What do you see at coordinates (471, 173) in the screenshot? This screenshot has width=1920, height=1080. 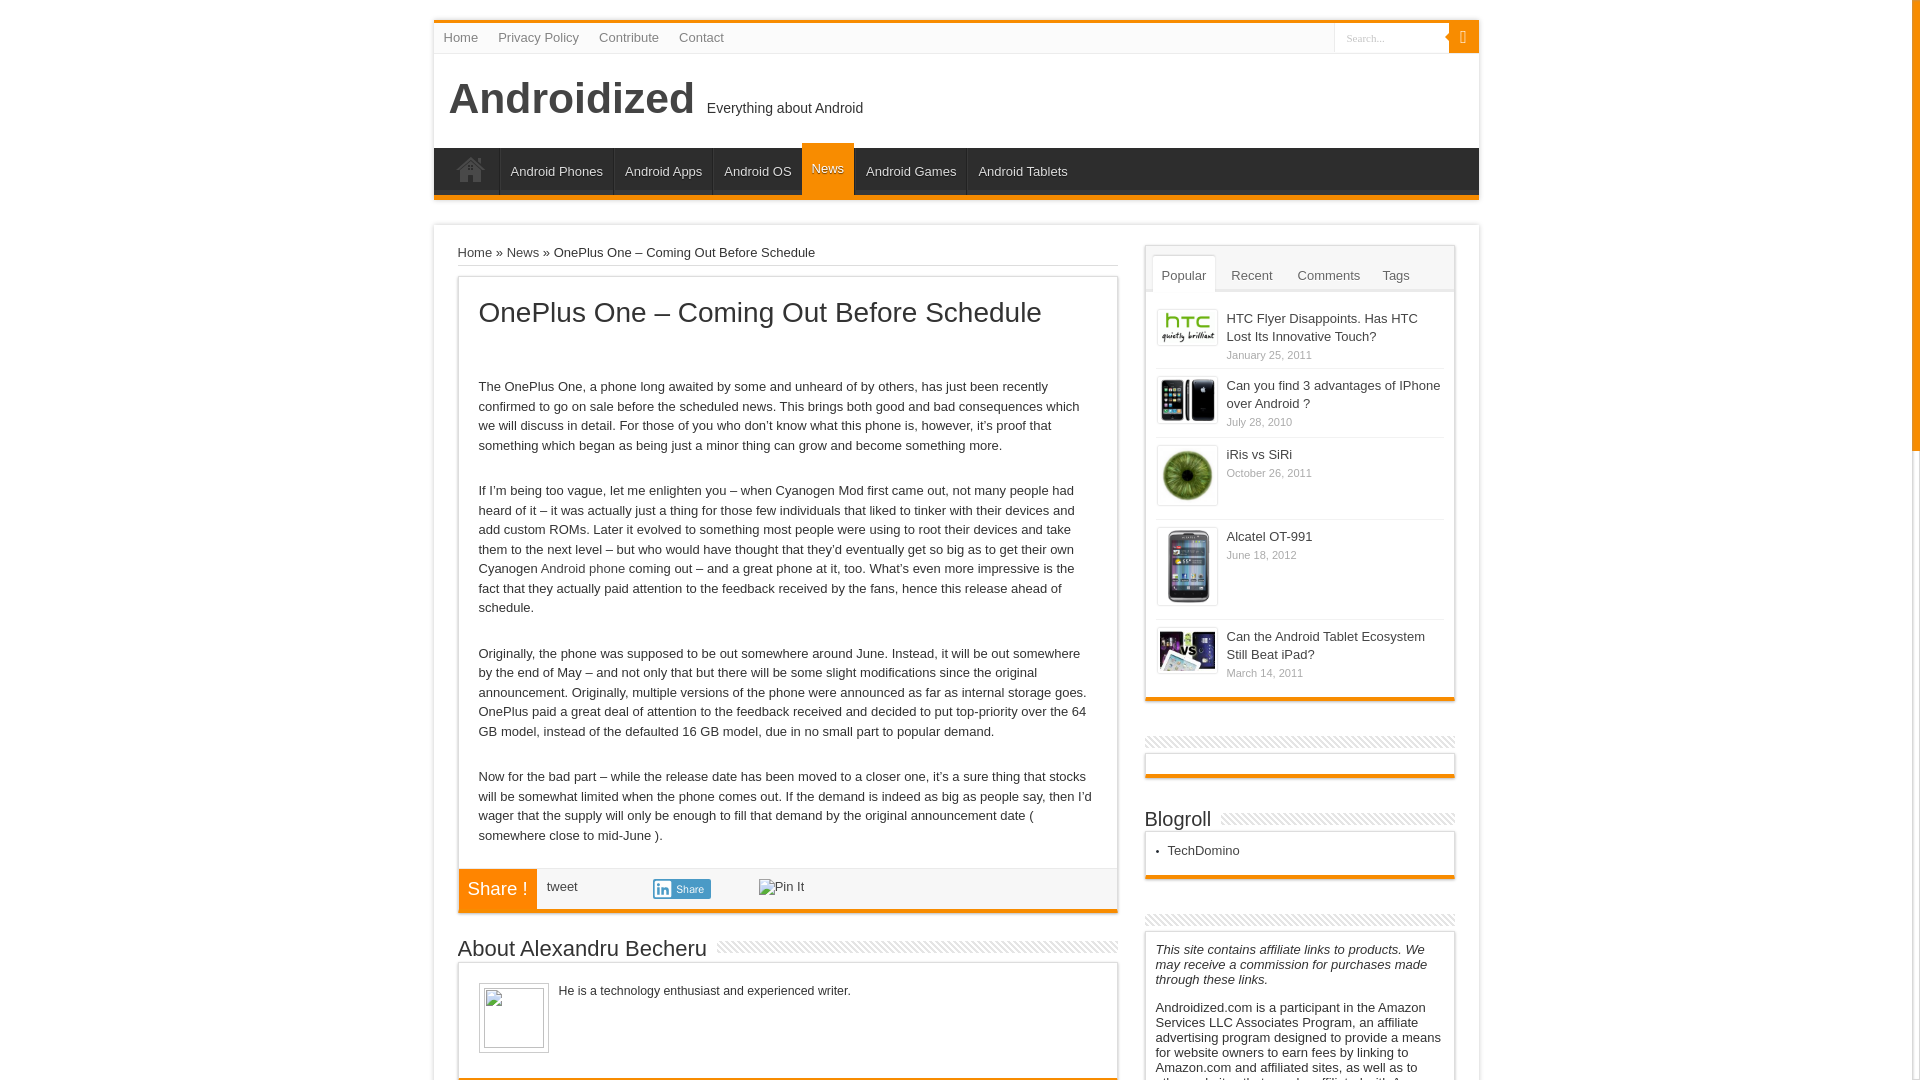 I see `Home` at bounding box center [471, 173].